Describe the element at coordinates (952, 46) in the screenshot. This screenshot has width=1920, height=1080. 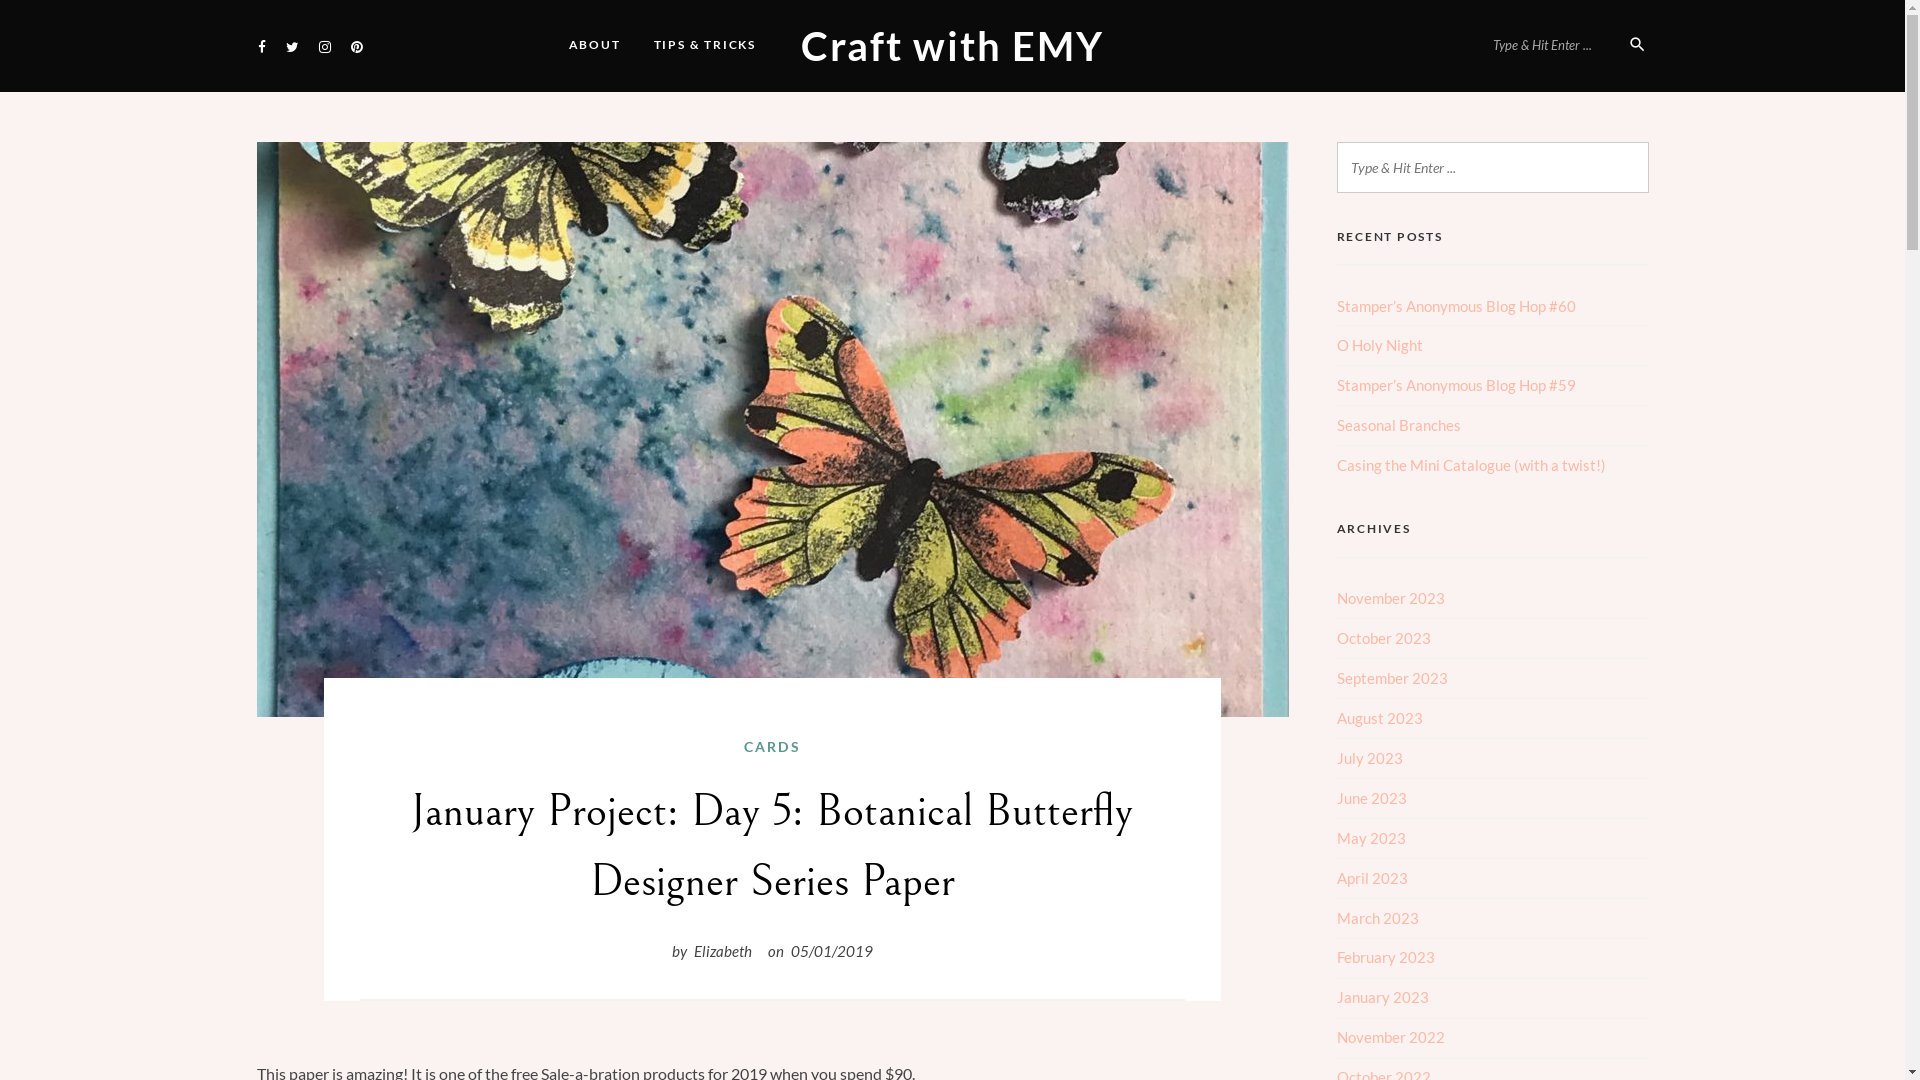
I see `Craft with EMY` at that location.